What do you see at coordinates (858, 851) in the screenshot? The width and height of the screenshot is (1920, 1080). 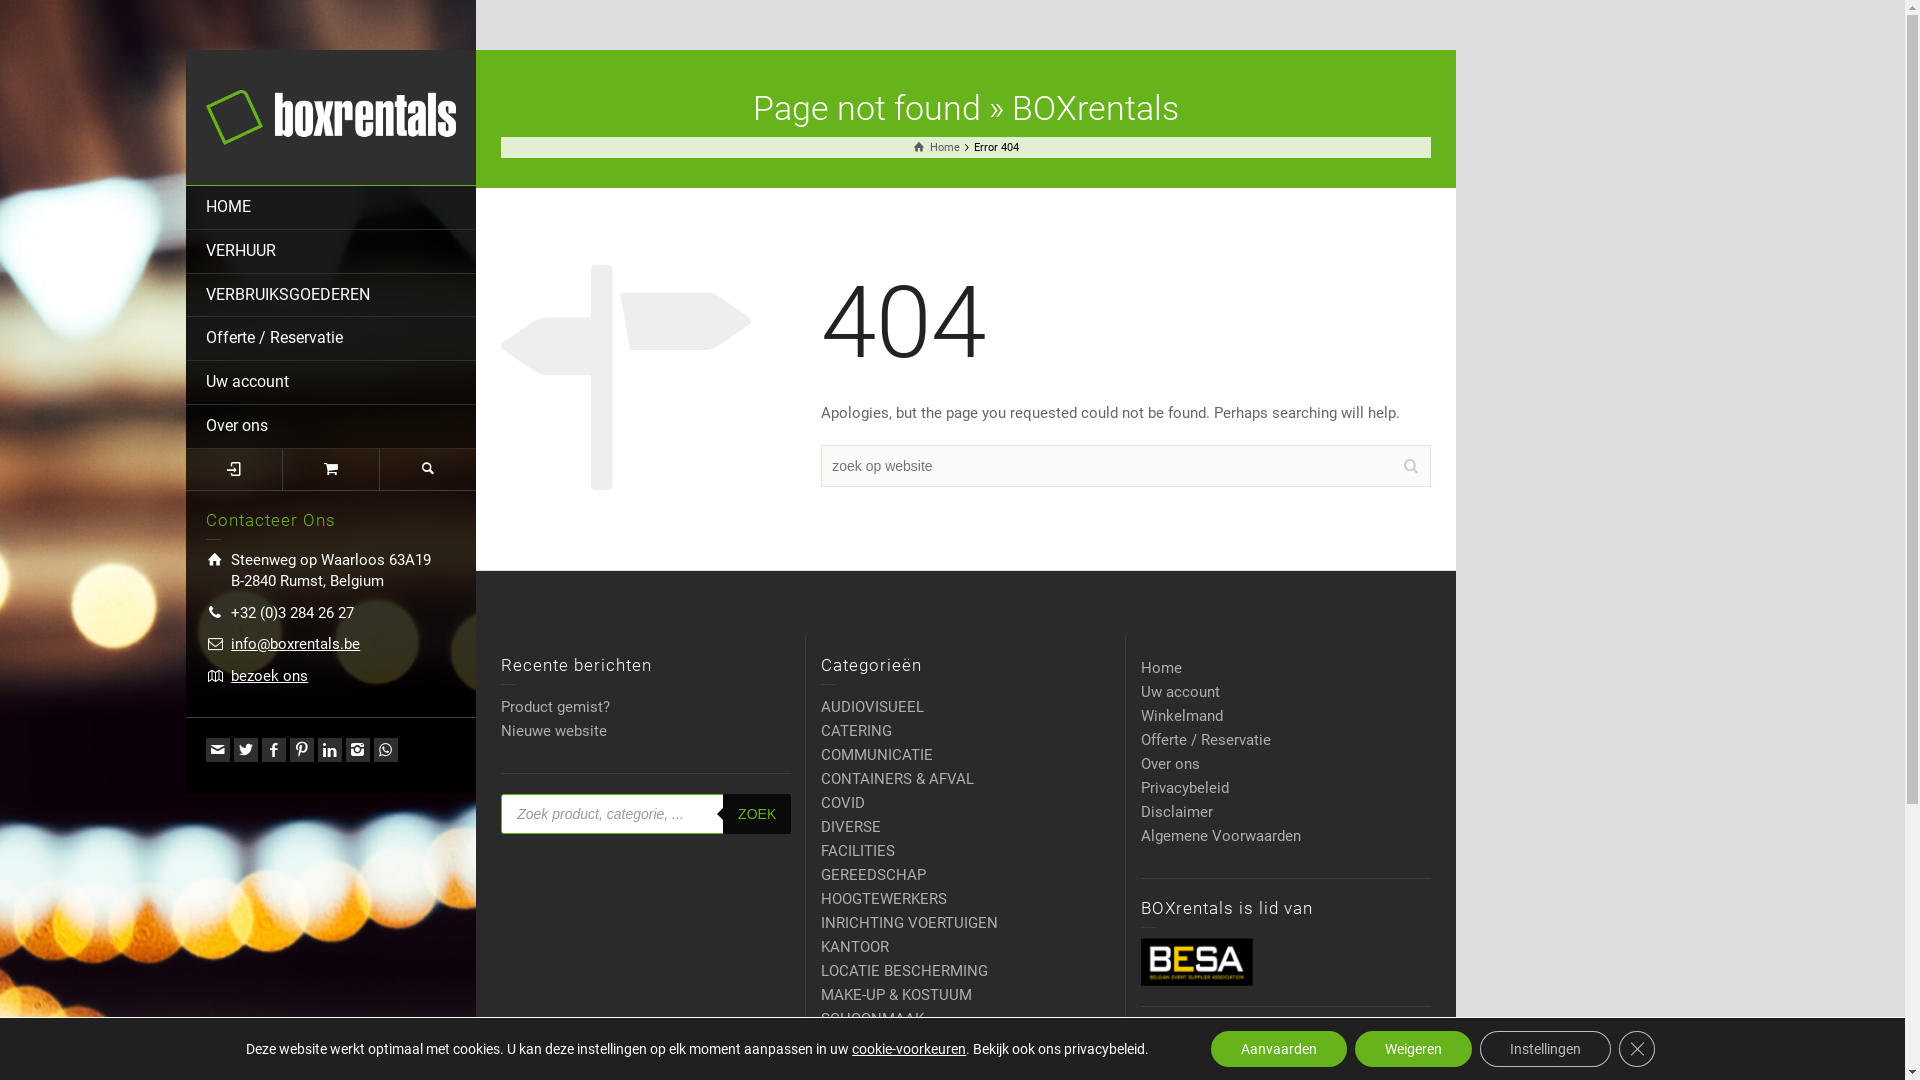 I see `FACILITIES` at bounding box center [858, 851].